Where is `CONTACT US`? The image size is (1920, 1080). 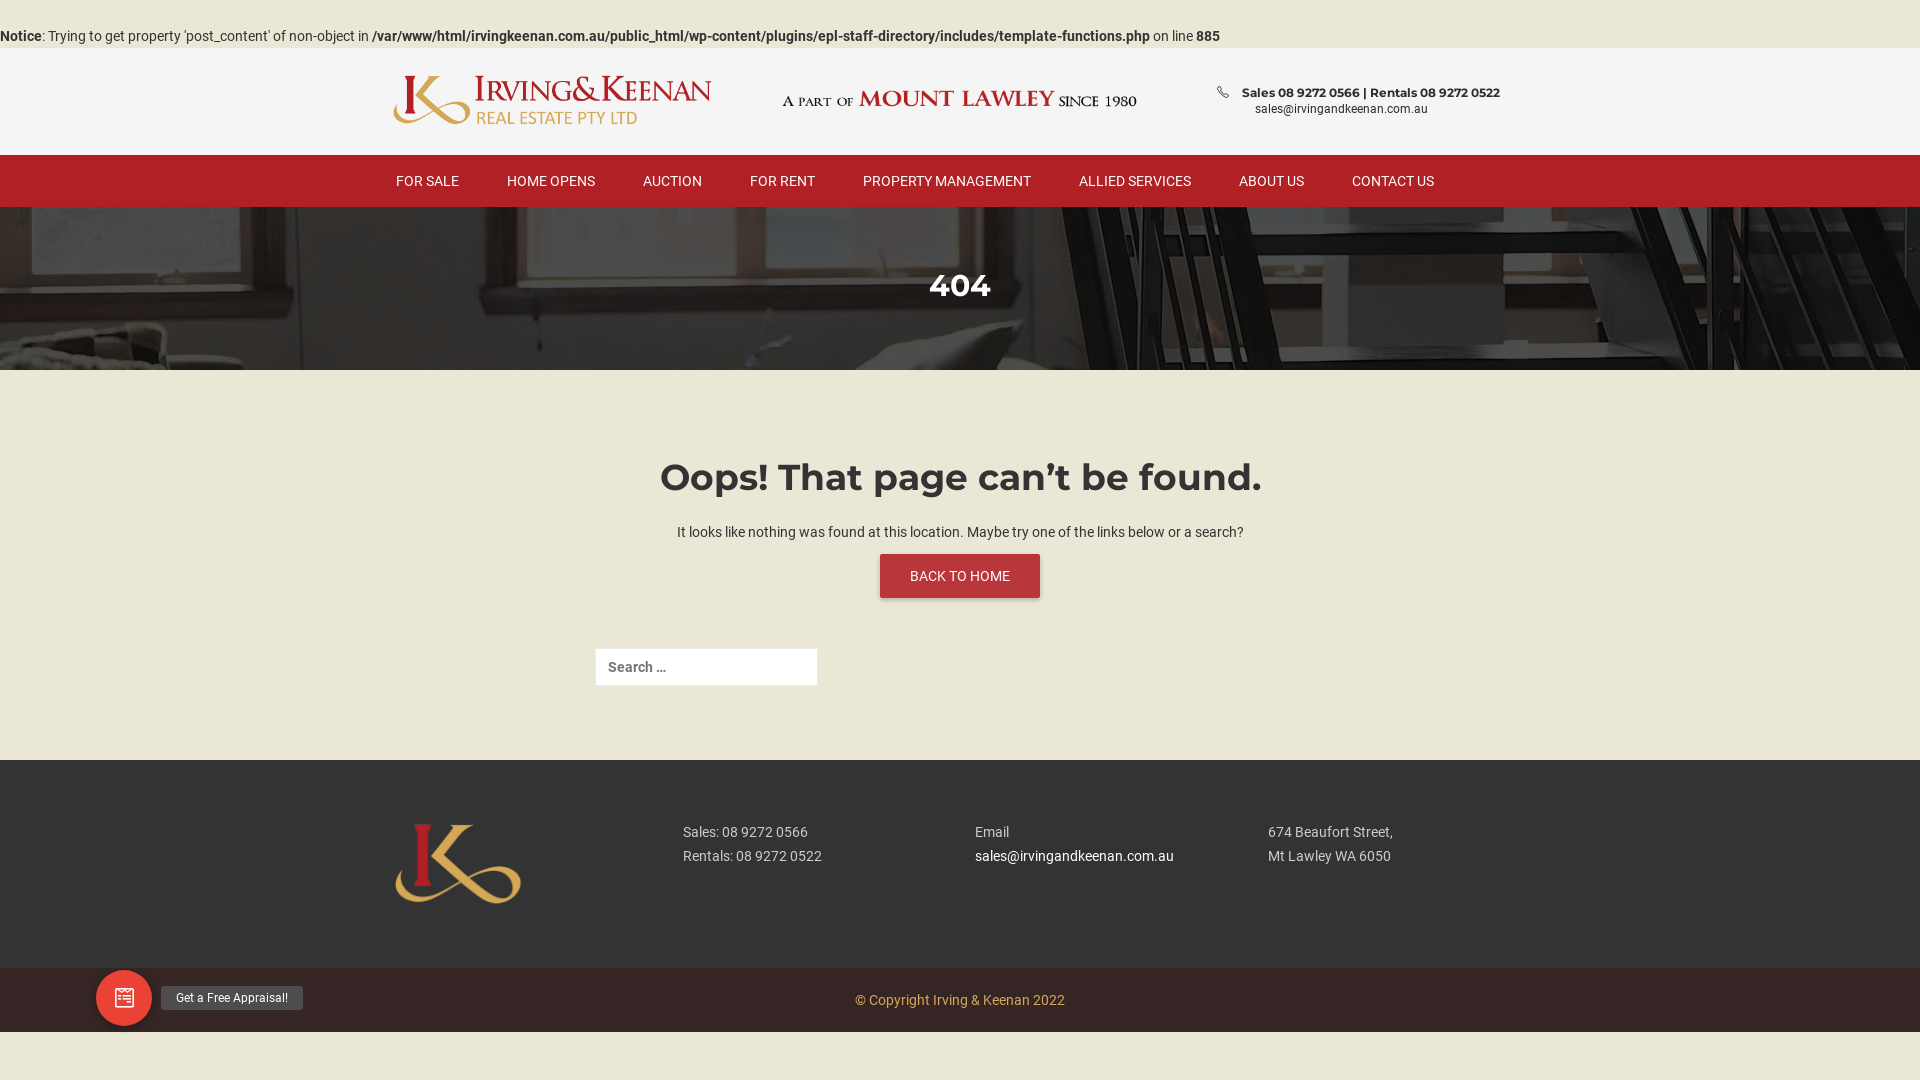
CONTACT US is located at coordinates (1393, 181).